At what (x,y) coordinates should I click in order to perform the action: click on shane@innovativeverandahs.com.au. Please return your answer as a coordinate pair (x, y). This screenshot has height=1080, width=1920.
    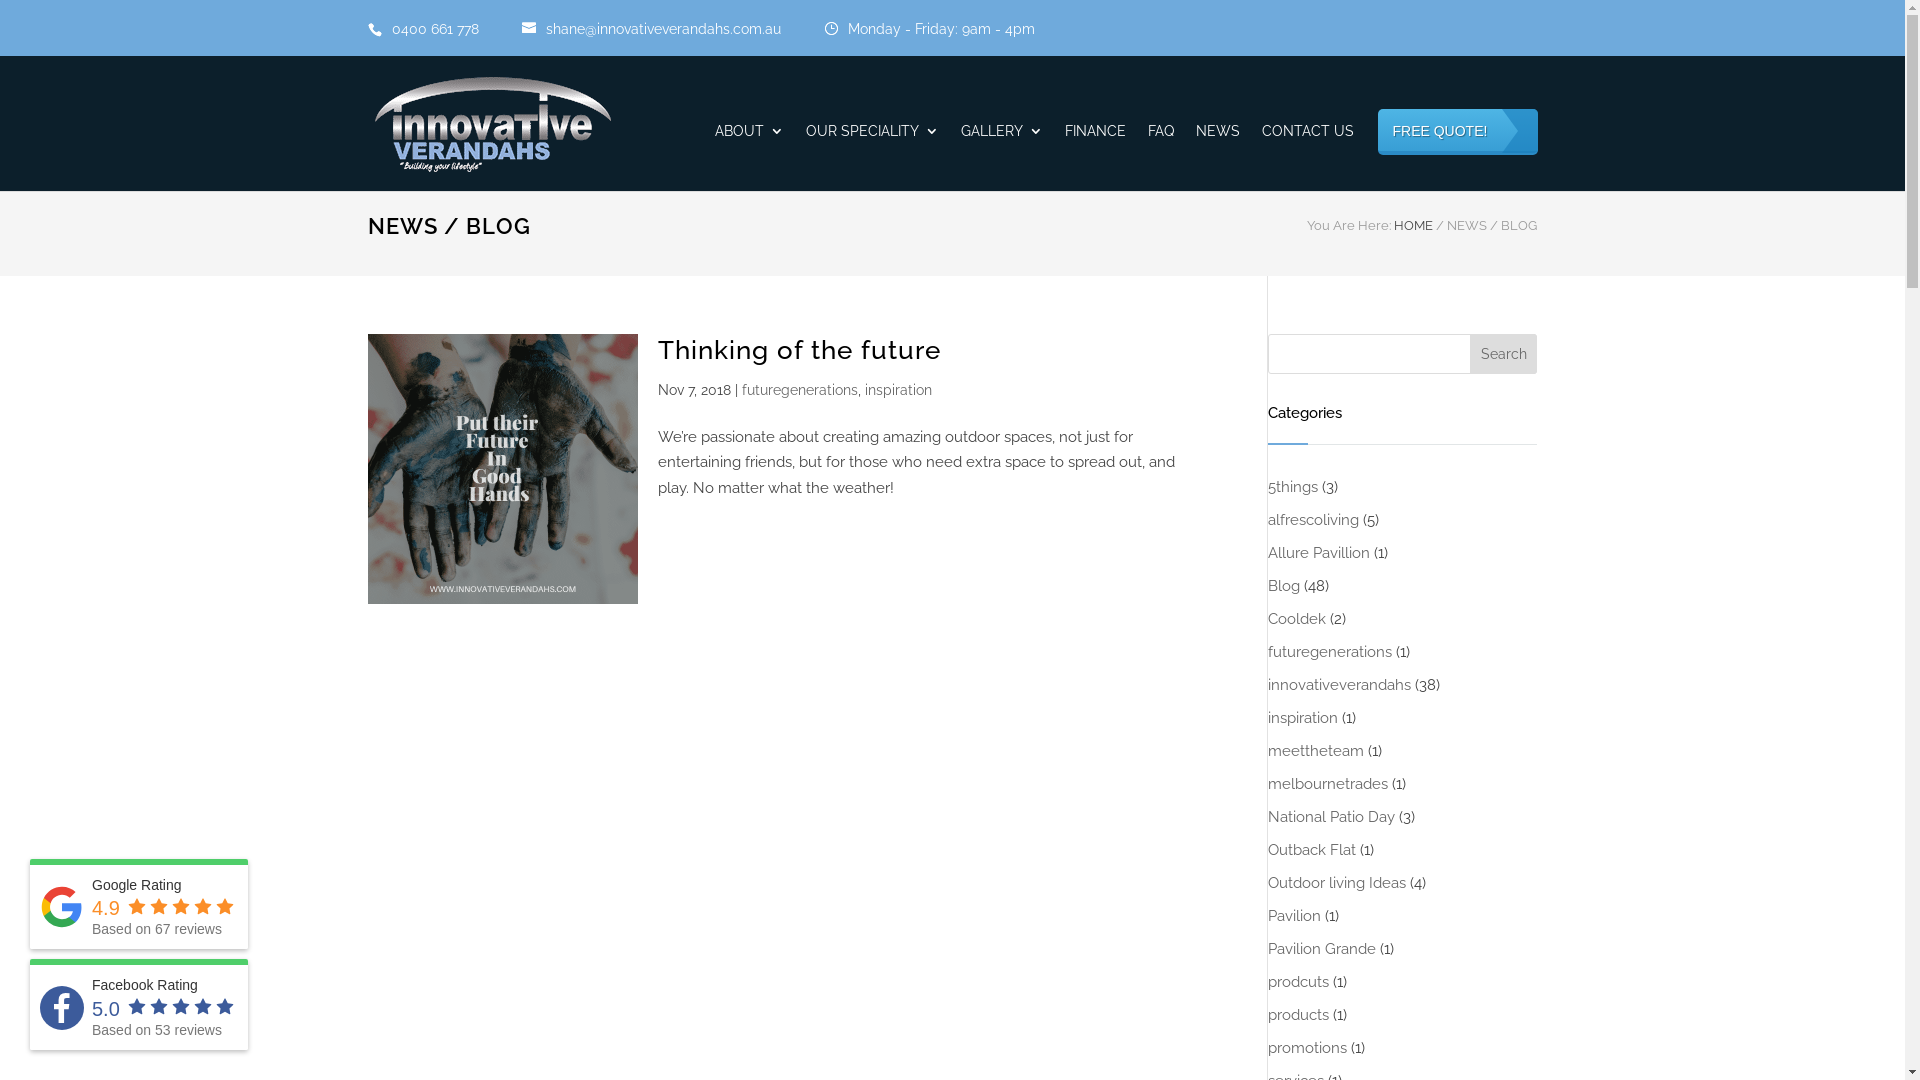
    Looking at the image, I should click on (672, 28).